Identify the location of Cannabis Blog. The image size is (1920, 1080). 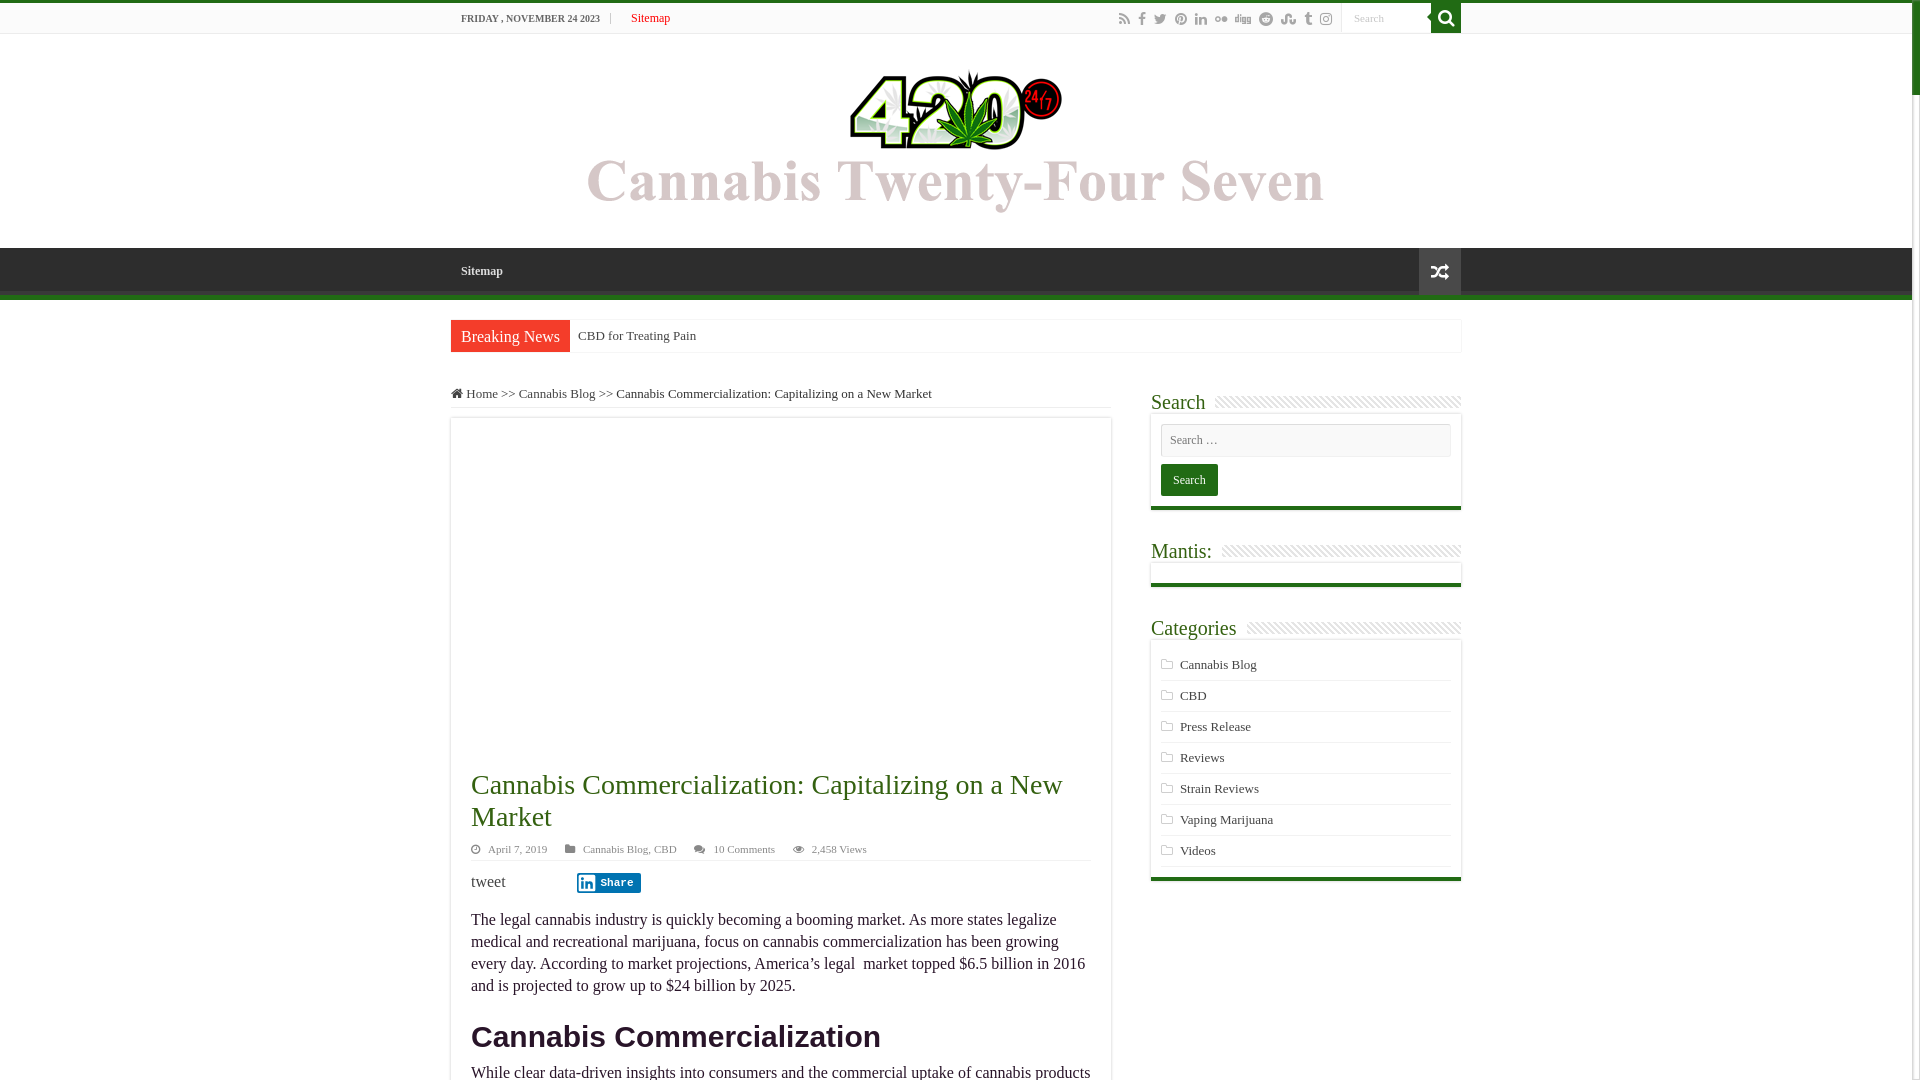
(558, 394).